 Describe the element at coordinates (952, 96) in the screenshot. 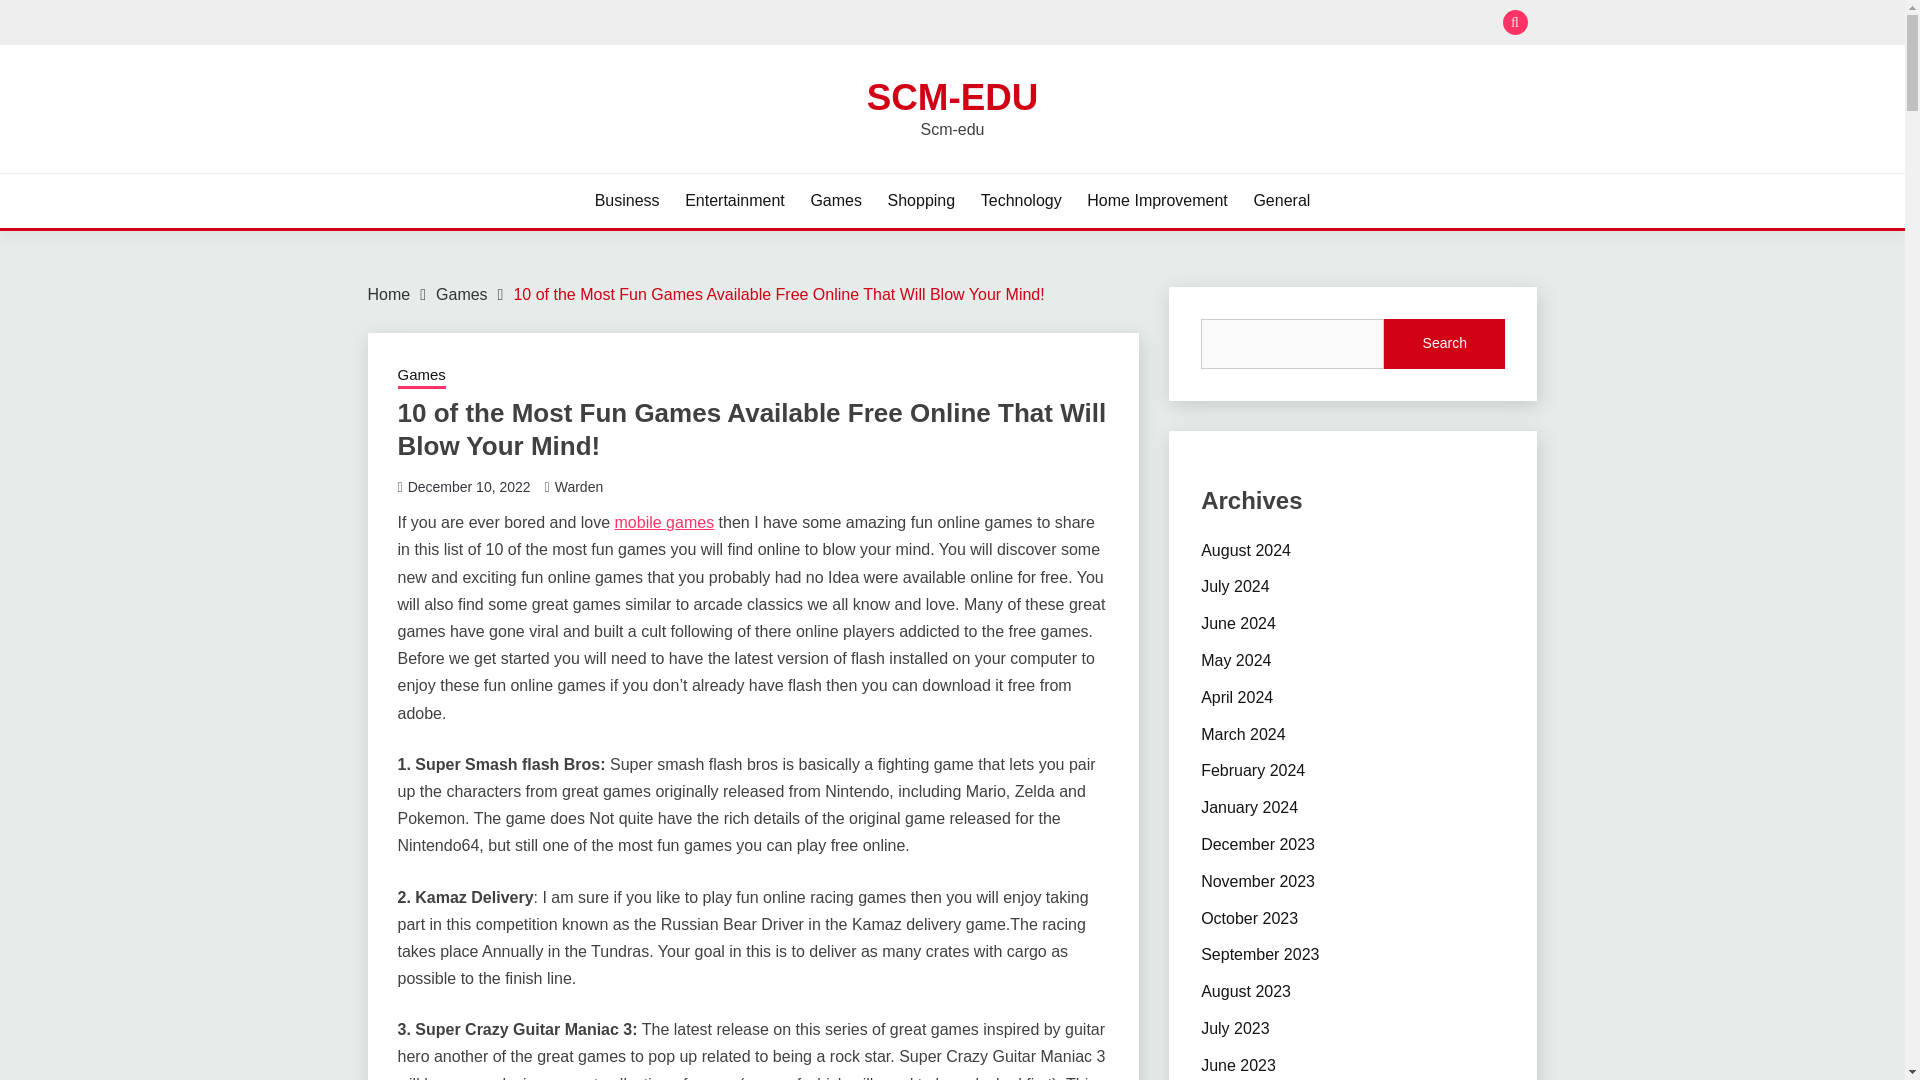

I see `SCM-EDU` at that location.